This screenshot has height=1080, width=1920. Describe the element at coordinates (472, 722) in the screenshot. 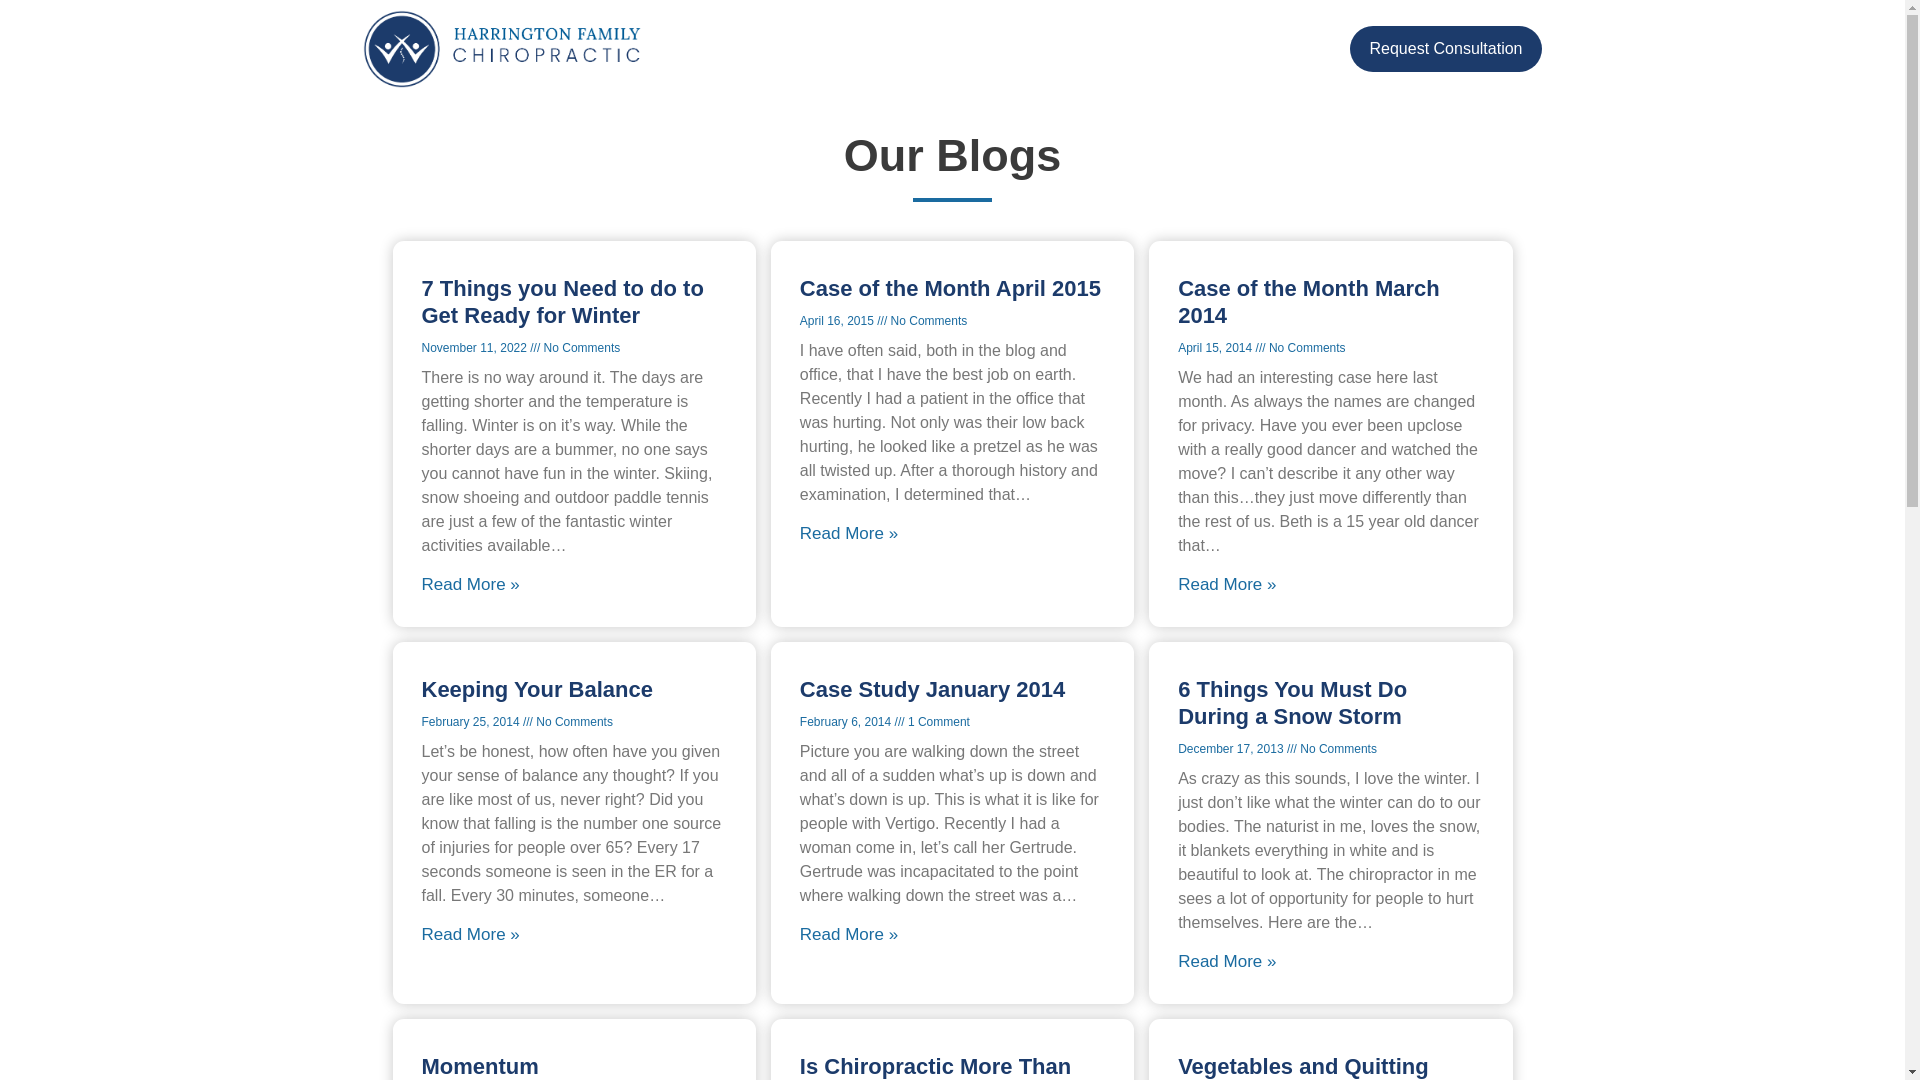

I see `February 25, 2014` at that location.